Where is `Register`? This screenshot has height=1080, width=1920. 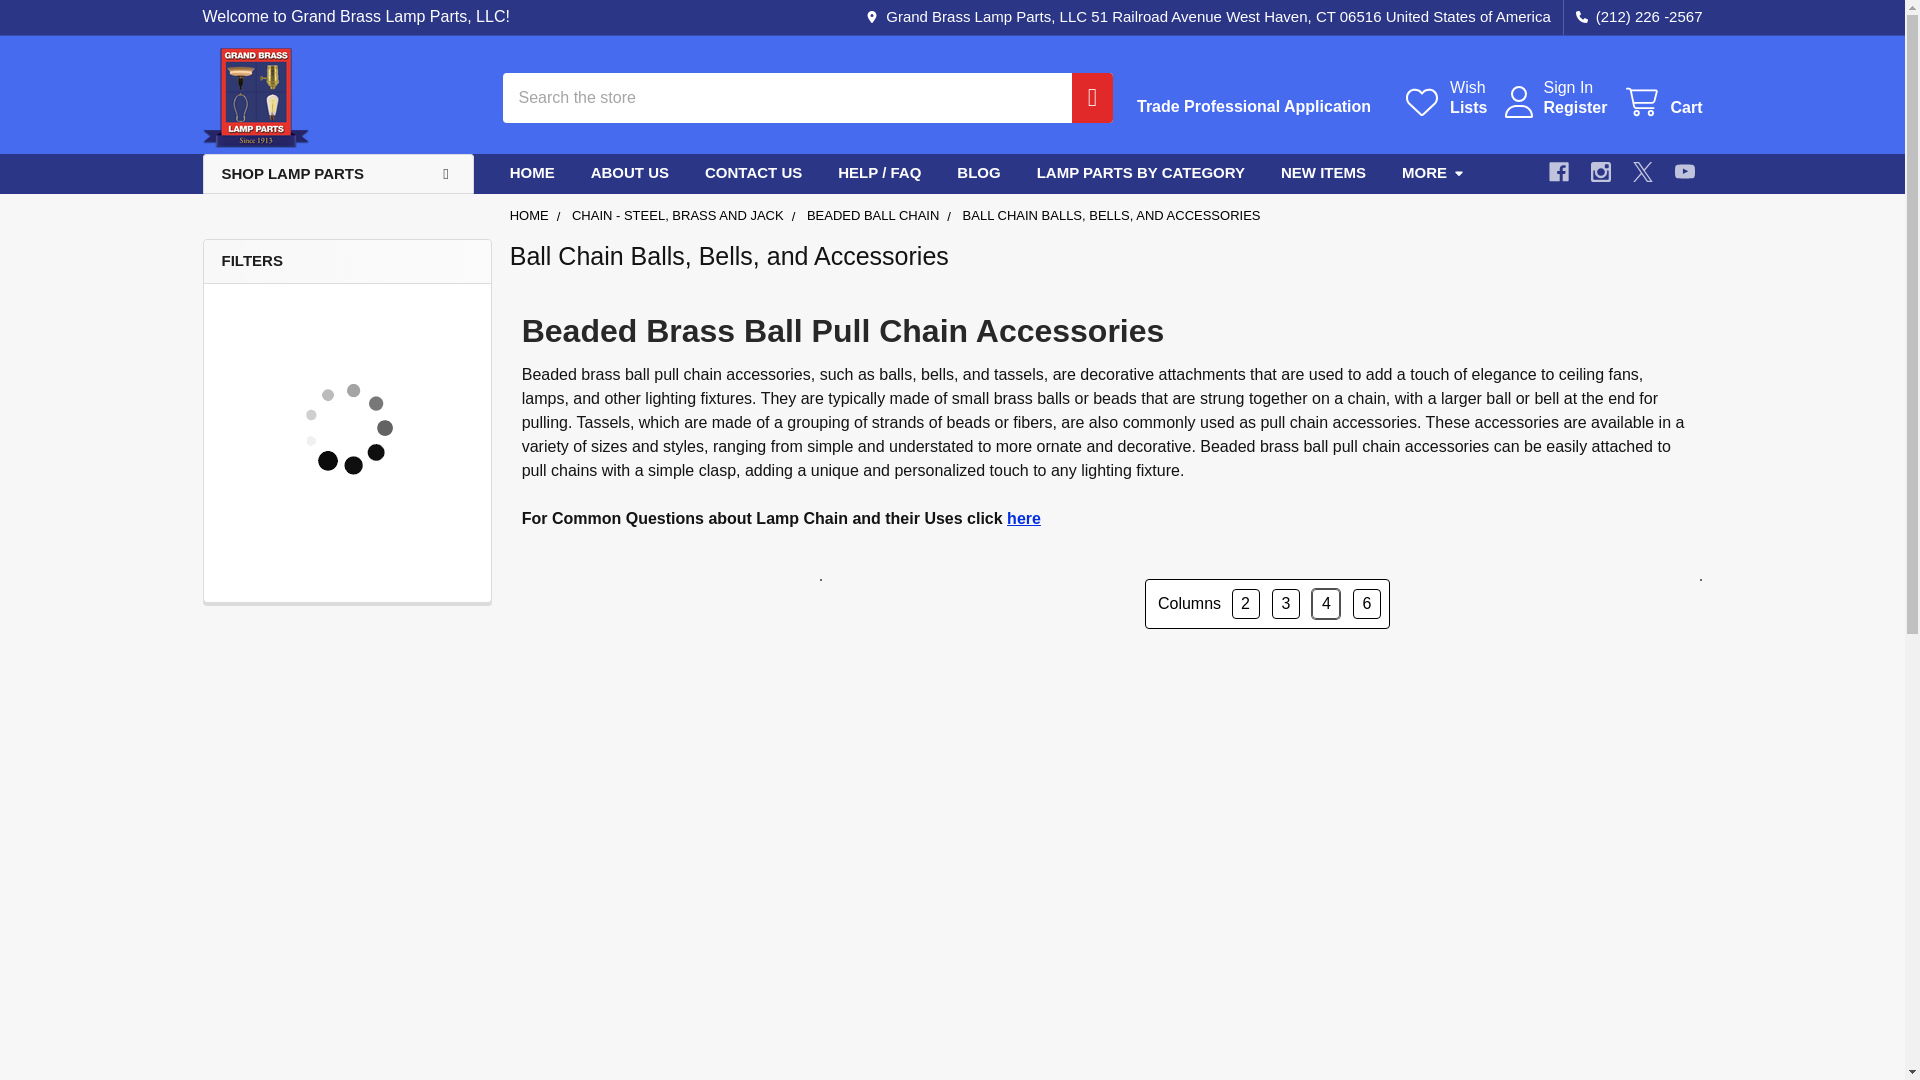 Register is located at coordinates (1662, 102).